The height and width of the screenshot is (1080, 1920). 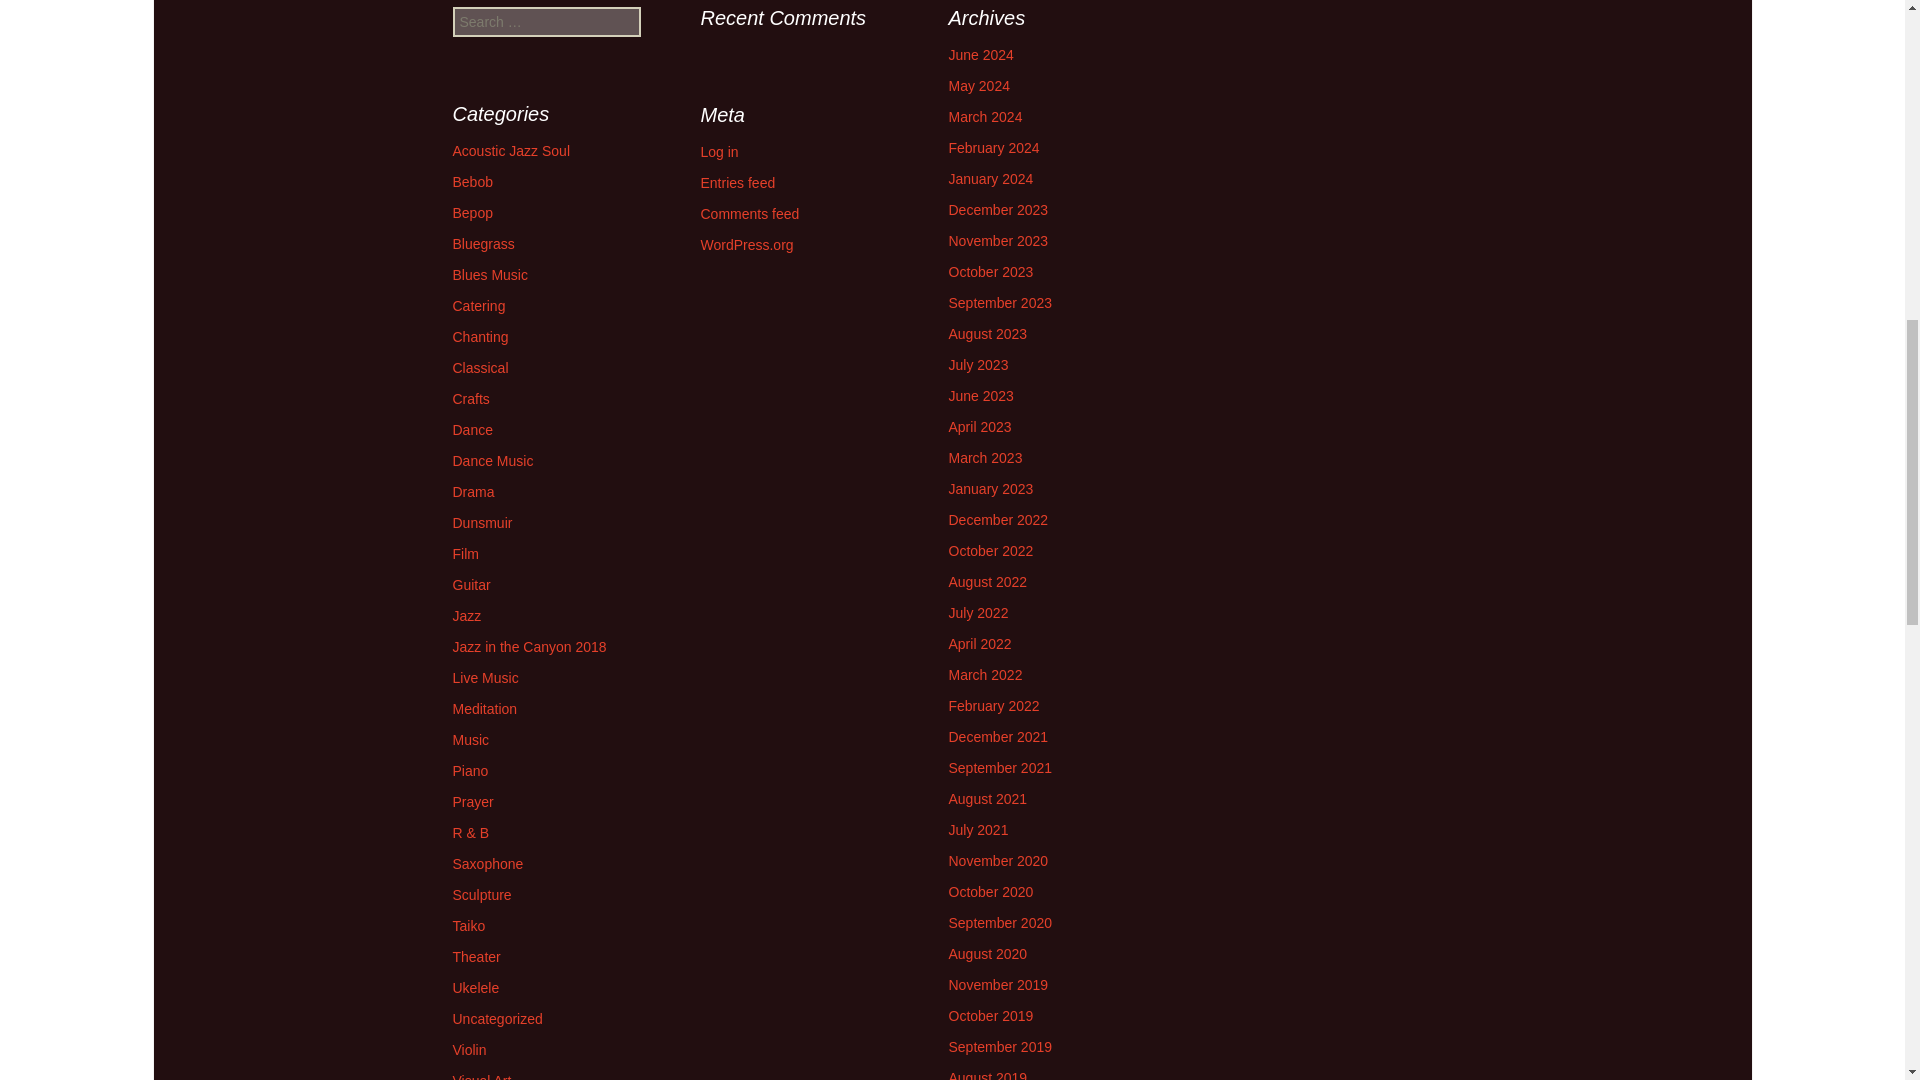 I want to click on June 2023, so click(x=980, y=395).